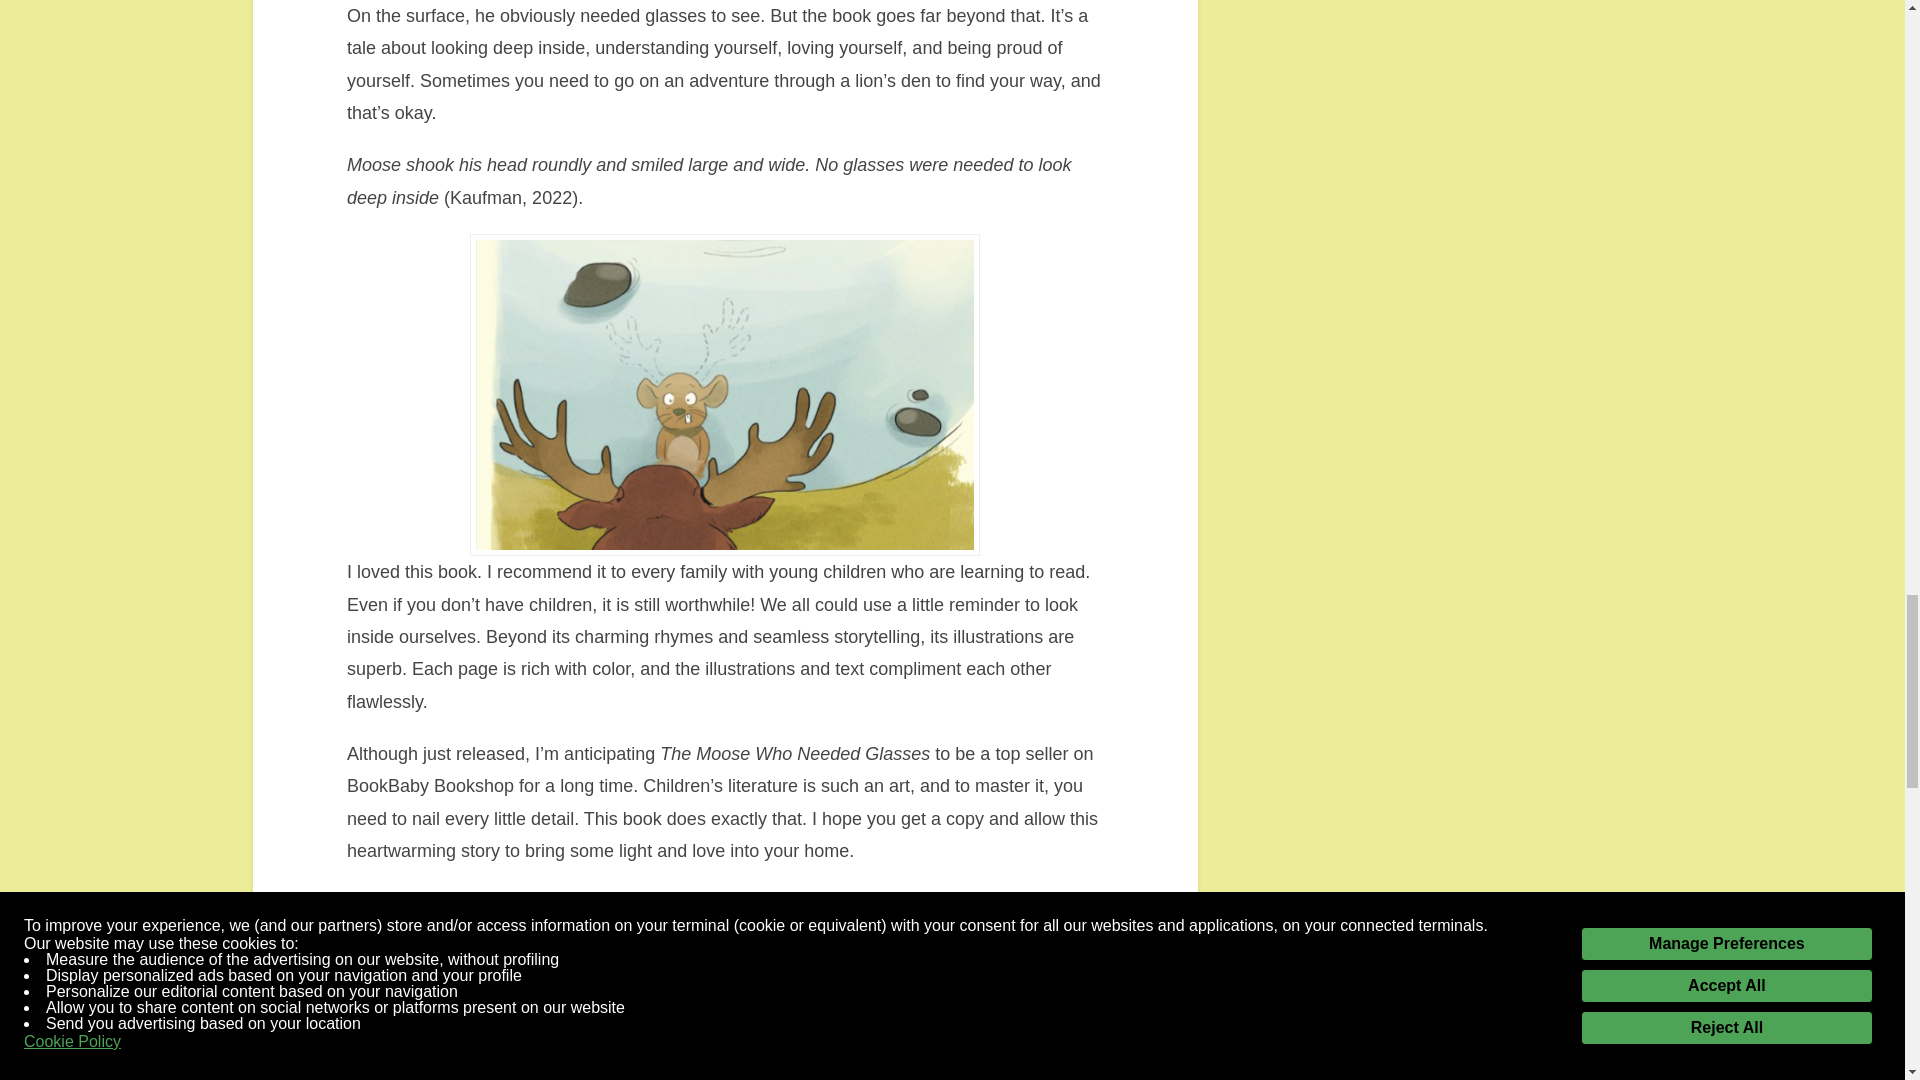 This screenshot has width=1920, height=1080. What do you see at coordinates (948, 1014) in the screenshot?
I see `Illustrated Books for Families this Fall` at bounding box center [948, 1014].